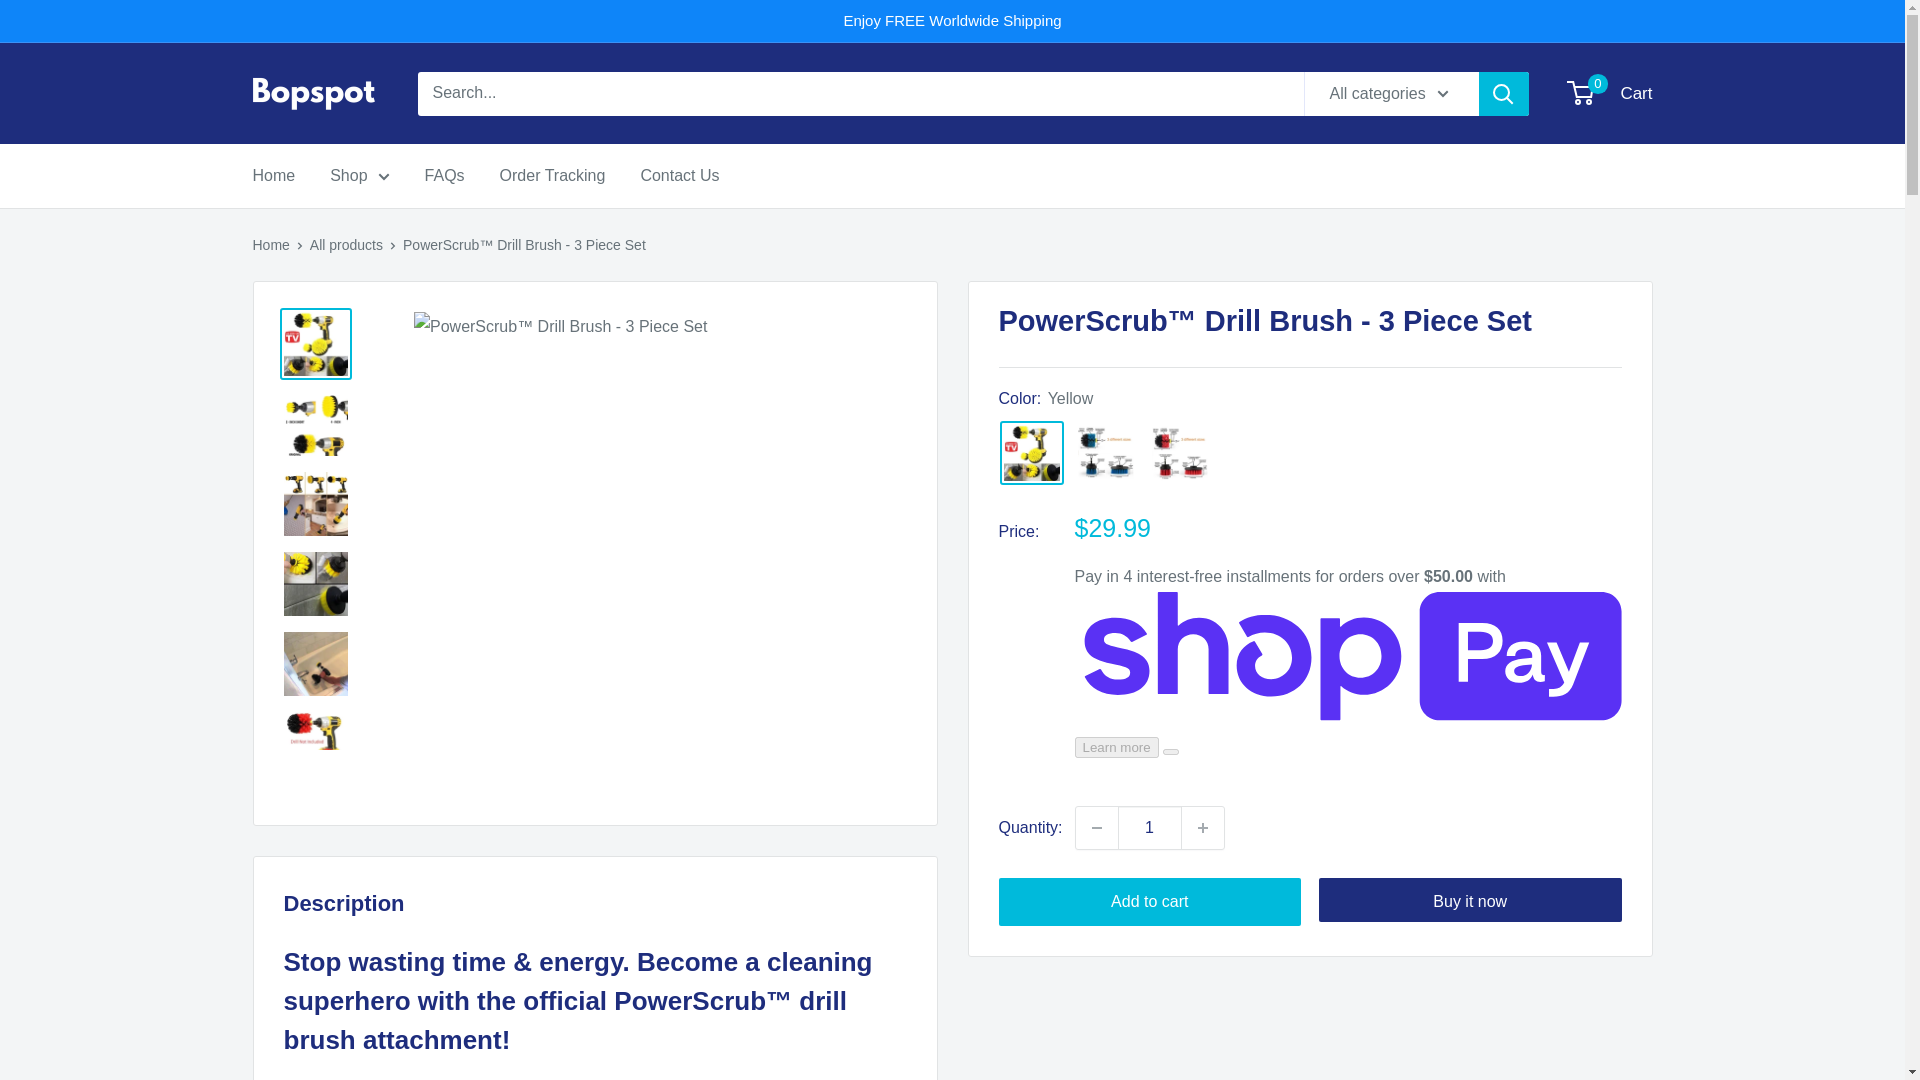 The image size is (1920, 1080). Describe the element at coordinates (1610, 94) in the screenshot. I see `Contact Us` at that location.